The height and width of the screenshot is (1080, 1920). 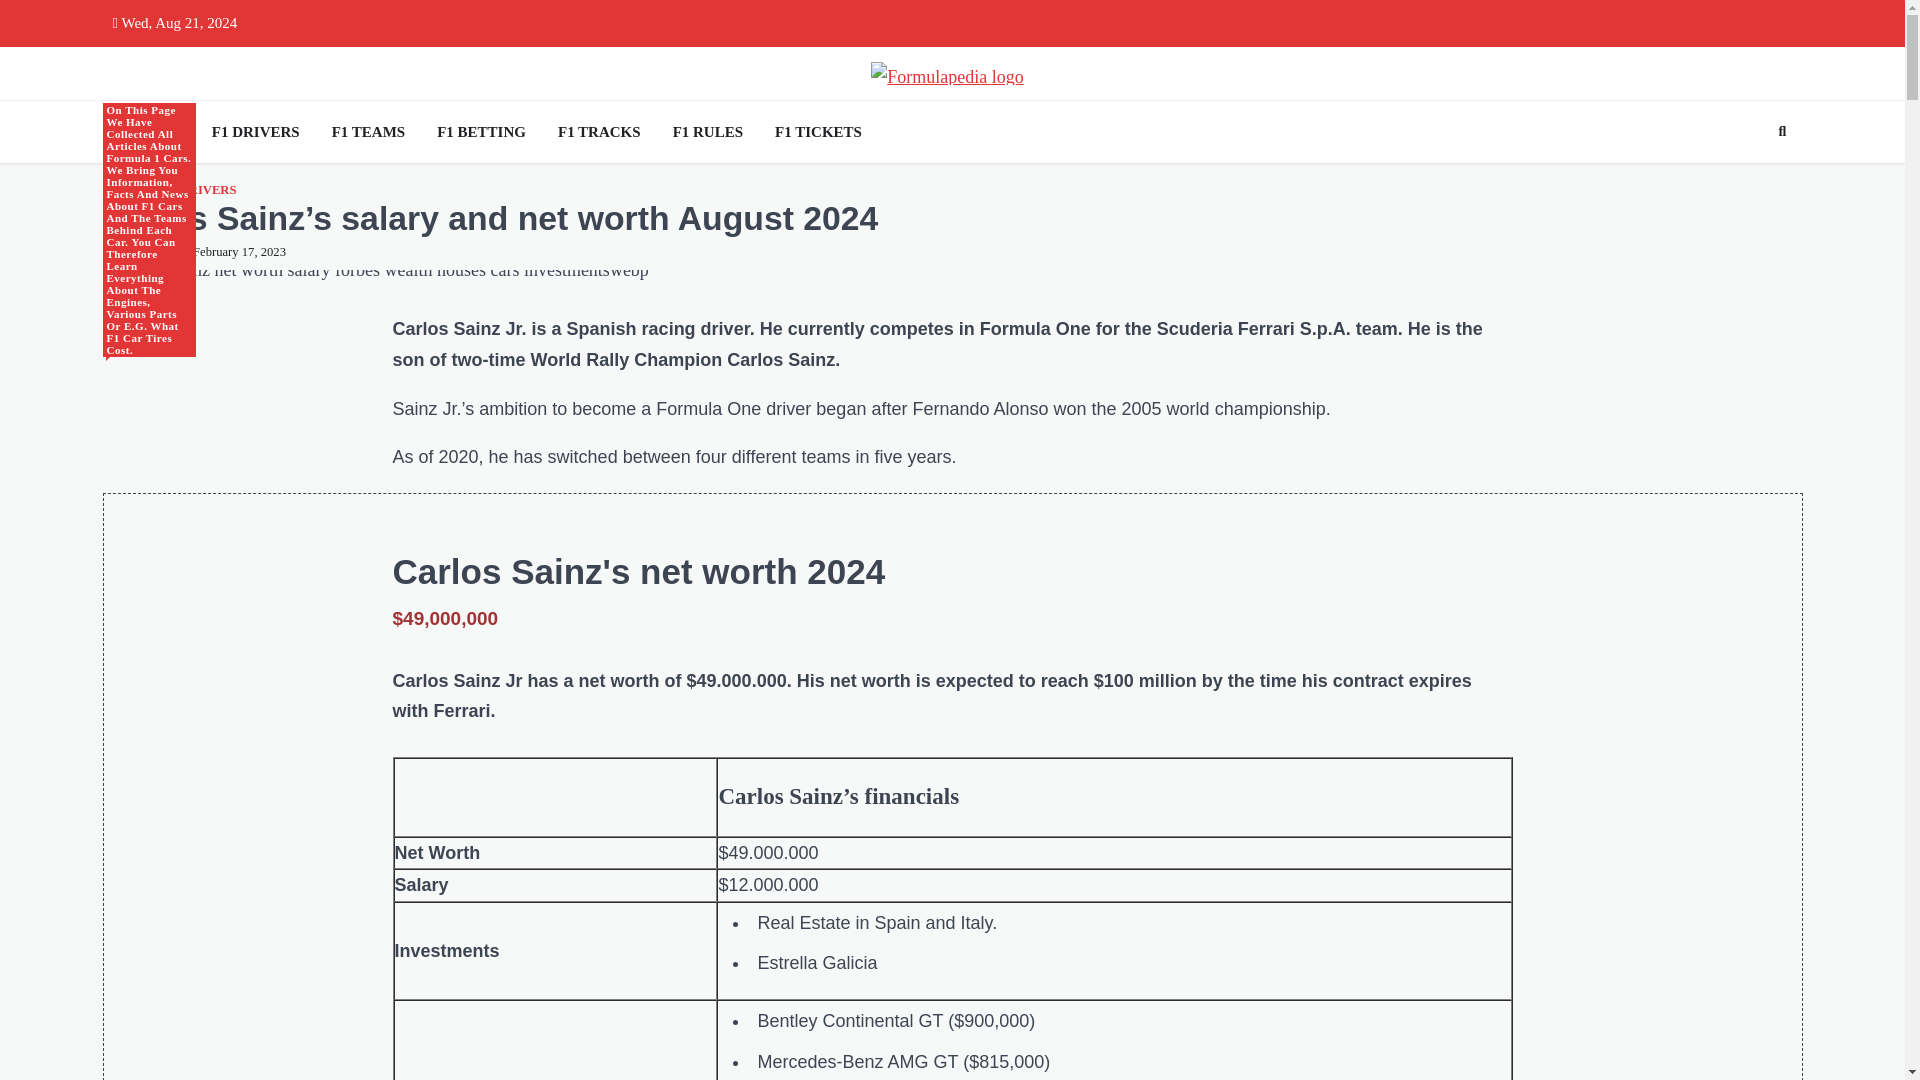 What do you see at coordinates (818, 132) in the screenshot?
I see `F1 TICKETS` at bounding box center [818, 132].